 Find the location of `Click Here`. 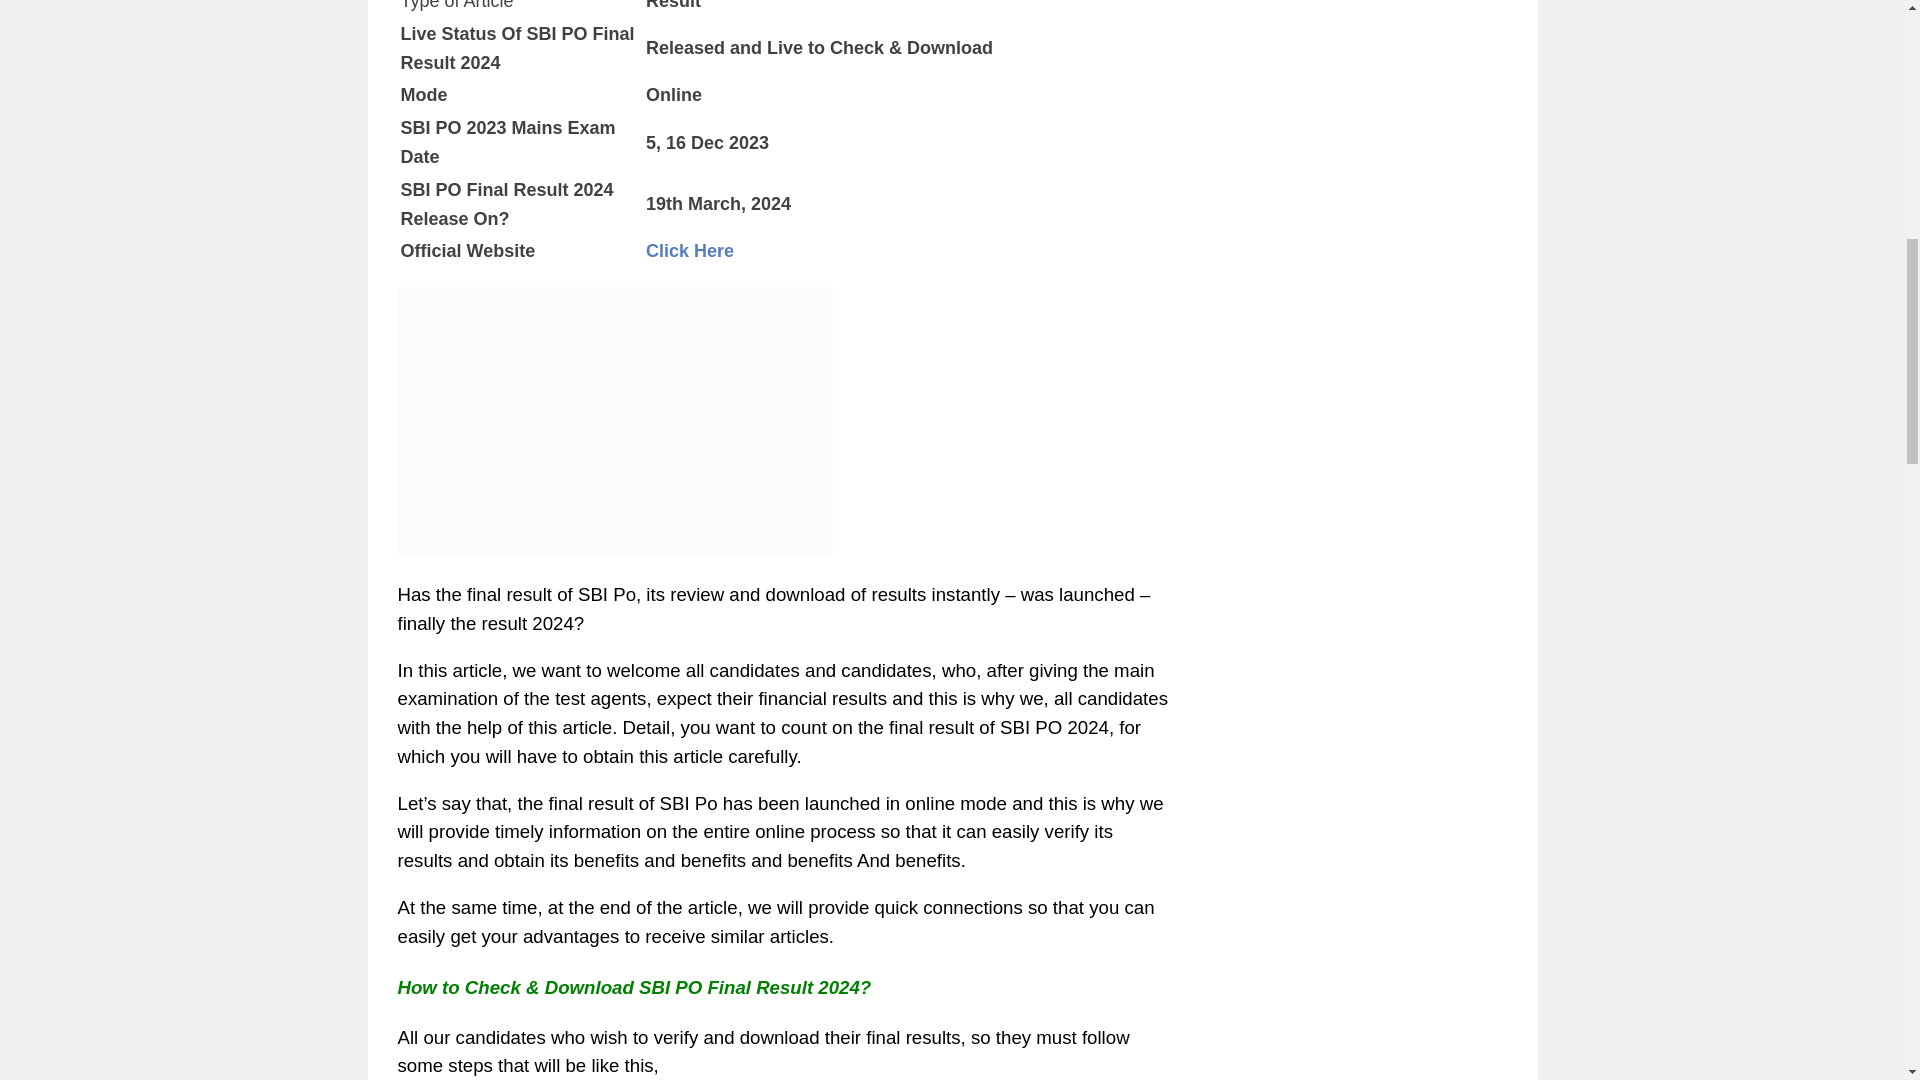

Click Here is located at coordinates (689, 250).